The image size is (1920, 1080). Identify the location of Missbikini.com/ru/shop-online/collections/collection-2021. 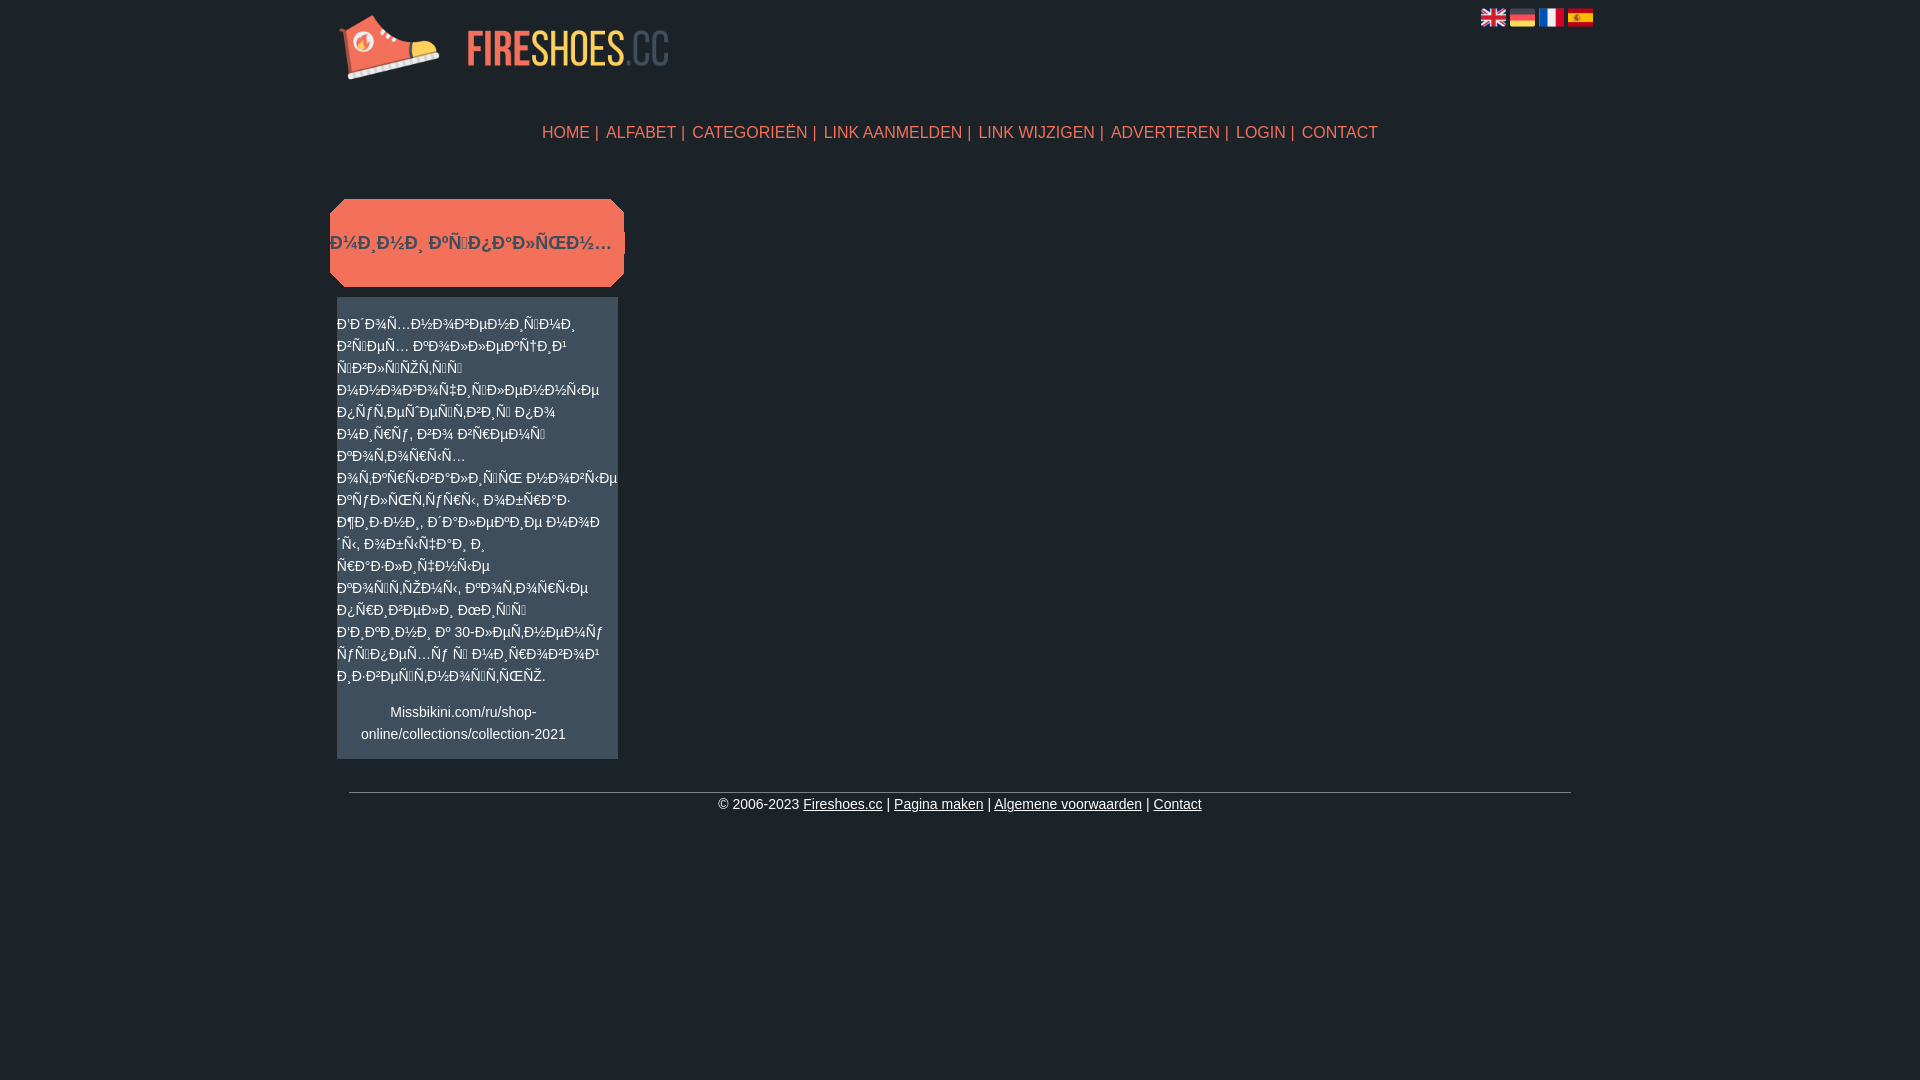
(464, 723).